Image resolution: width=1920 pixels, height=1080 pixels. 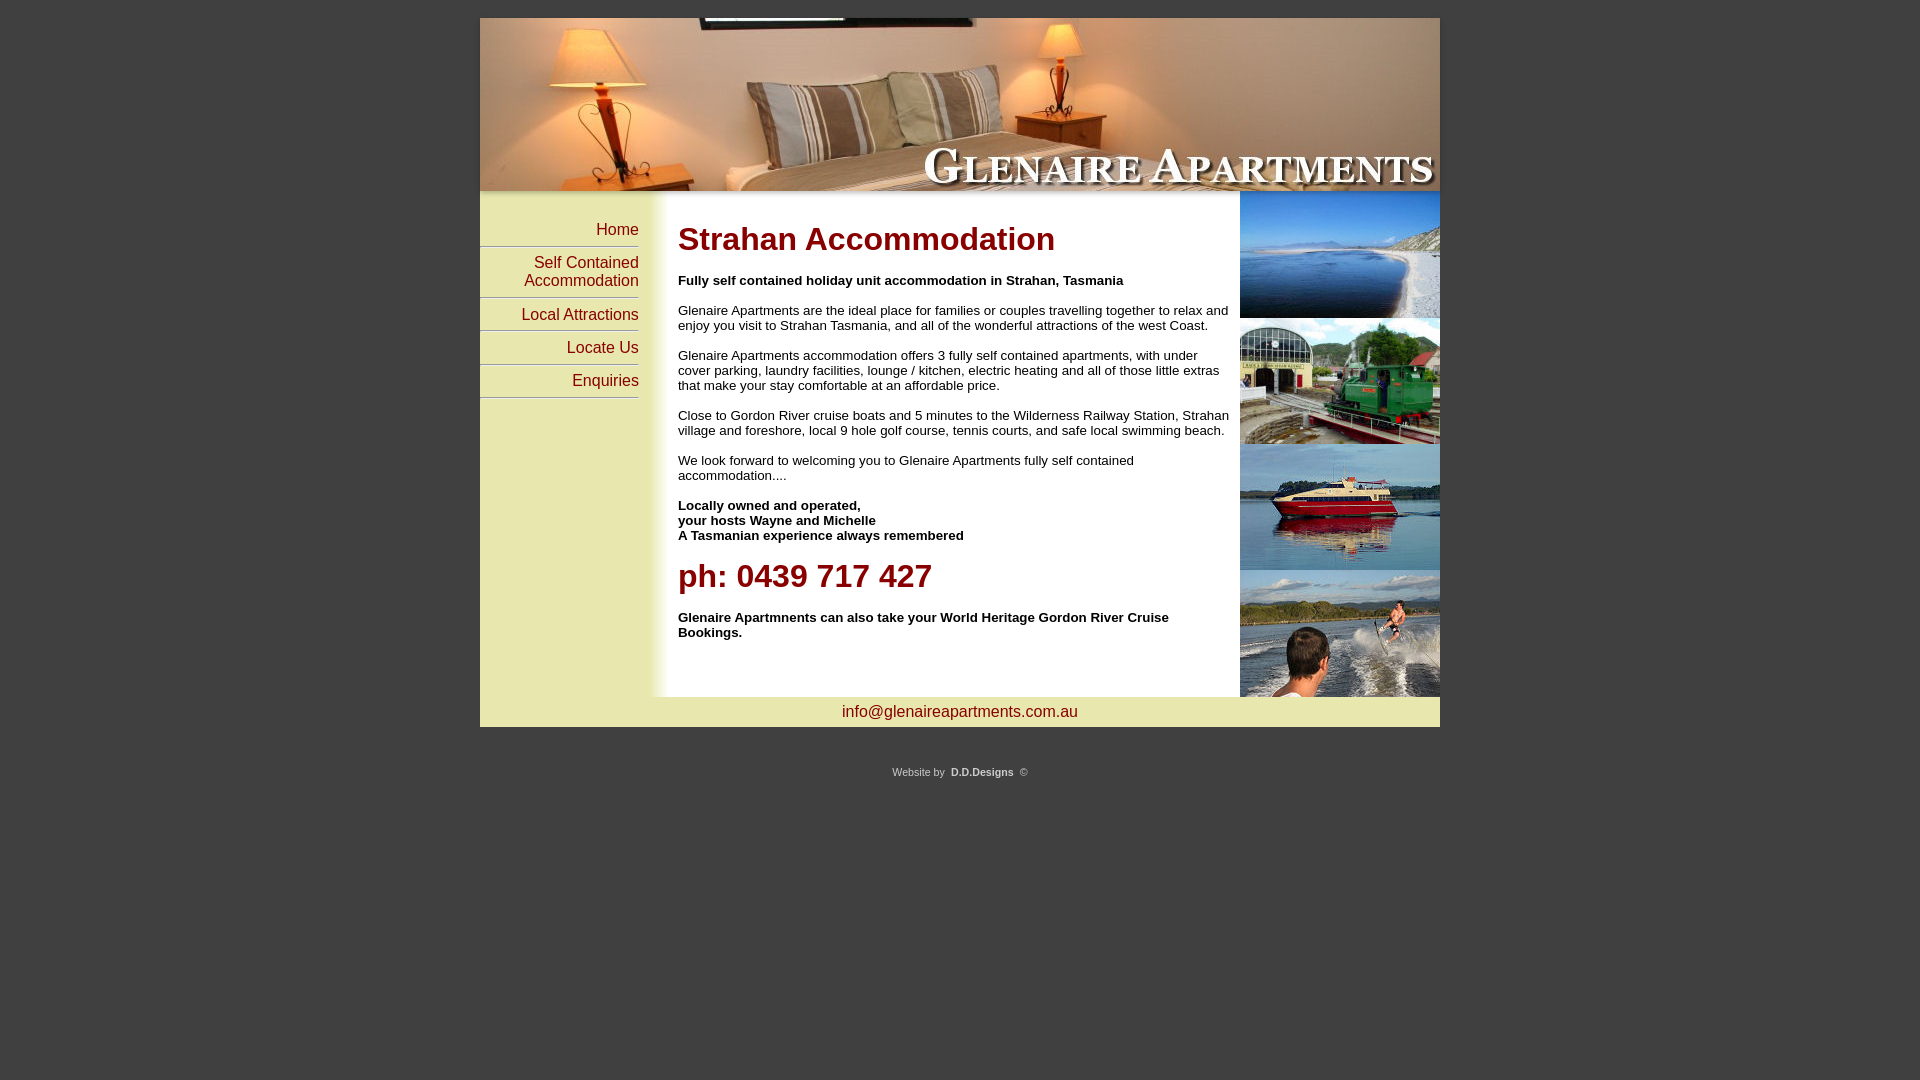 What do you see at coordinates (580, 314) in the screenshot?
I see `Local Attractions` at bounding box center [580, 314].